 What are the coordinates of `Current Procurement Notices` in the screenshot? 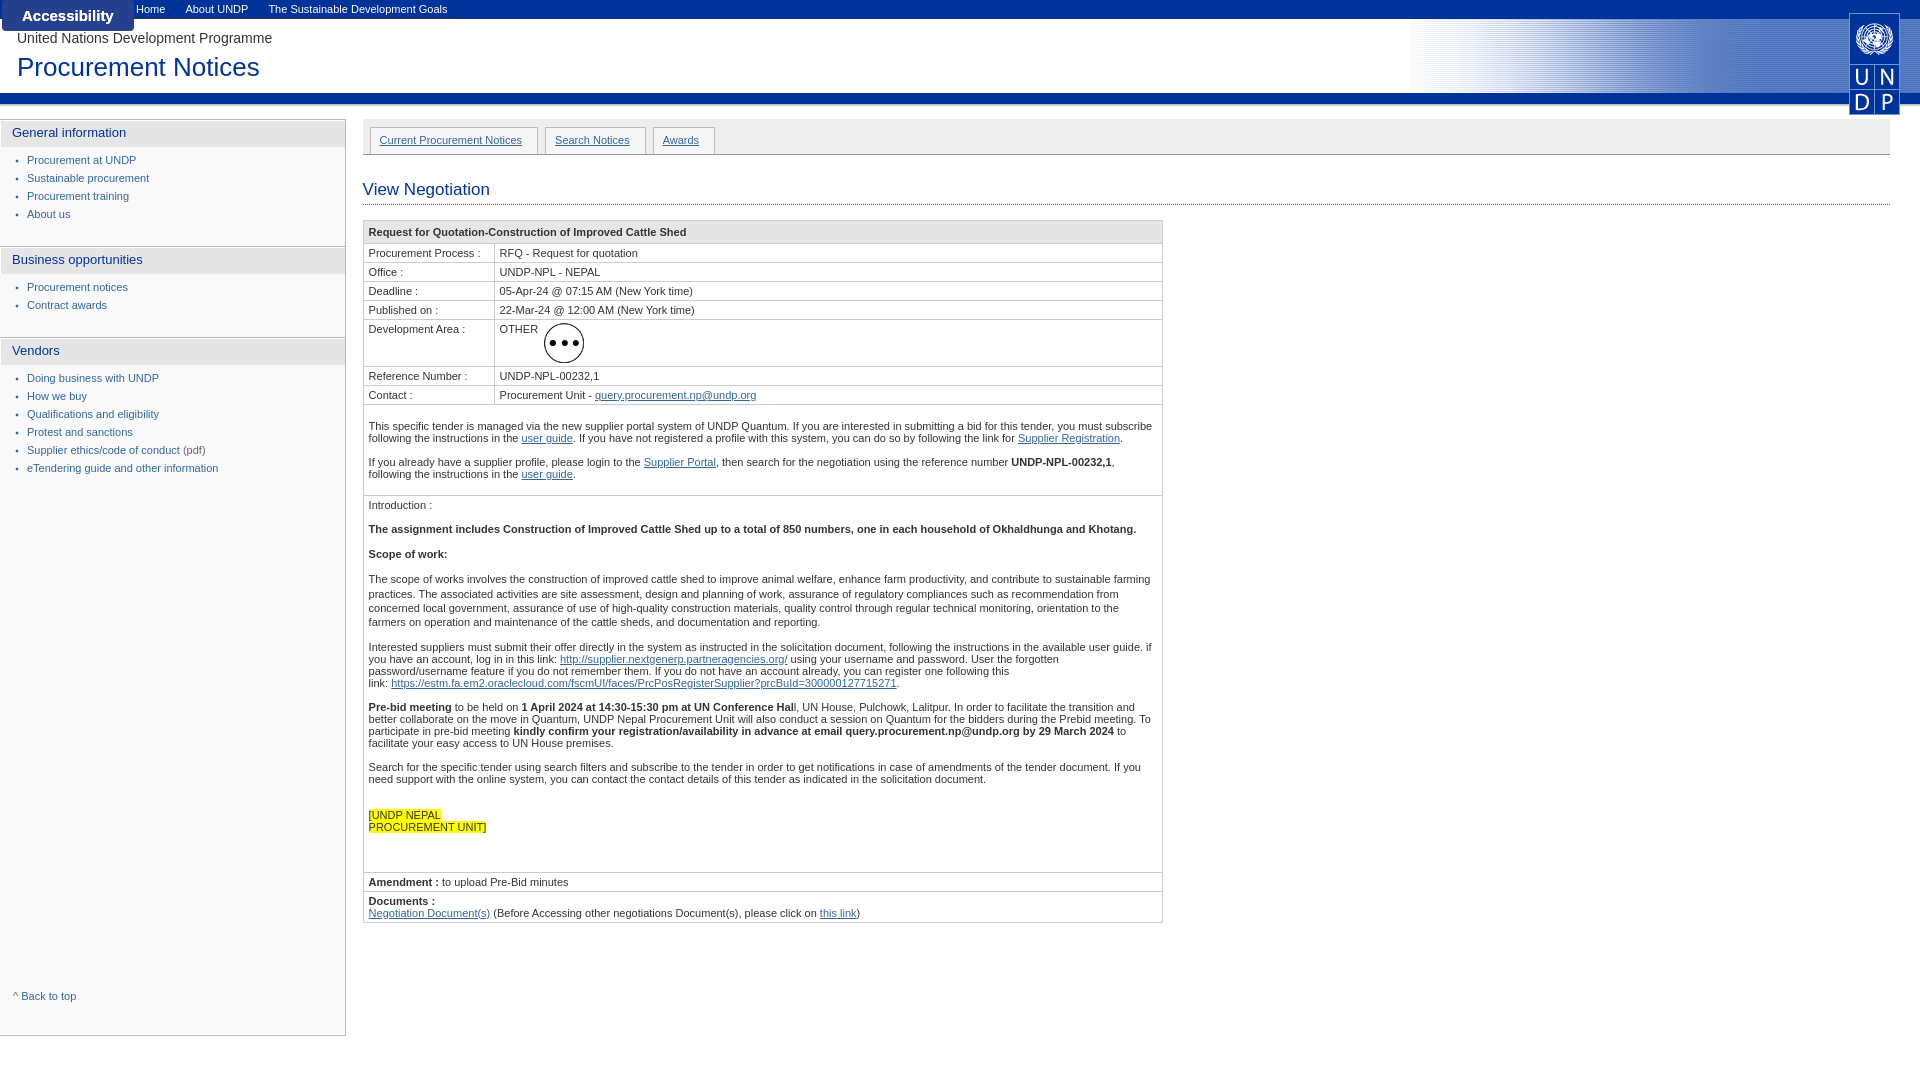 It's located at (451, 139).